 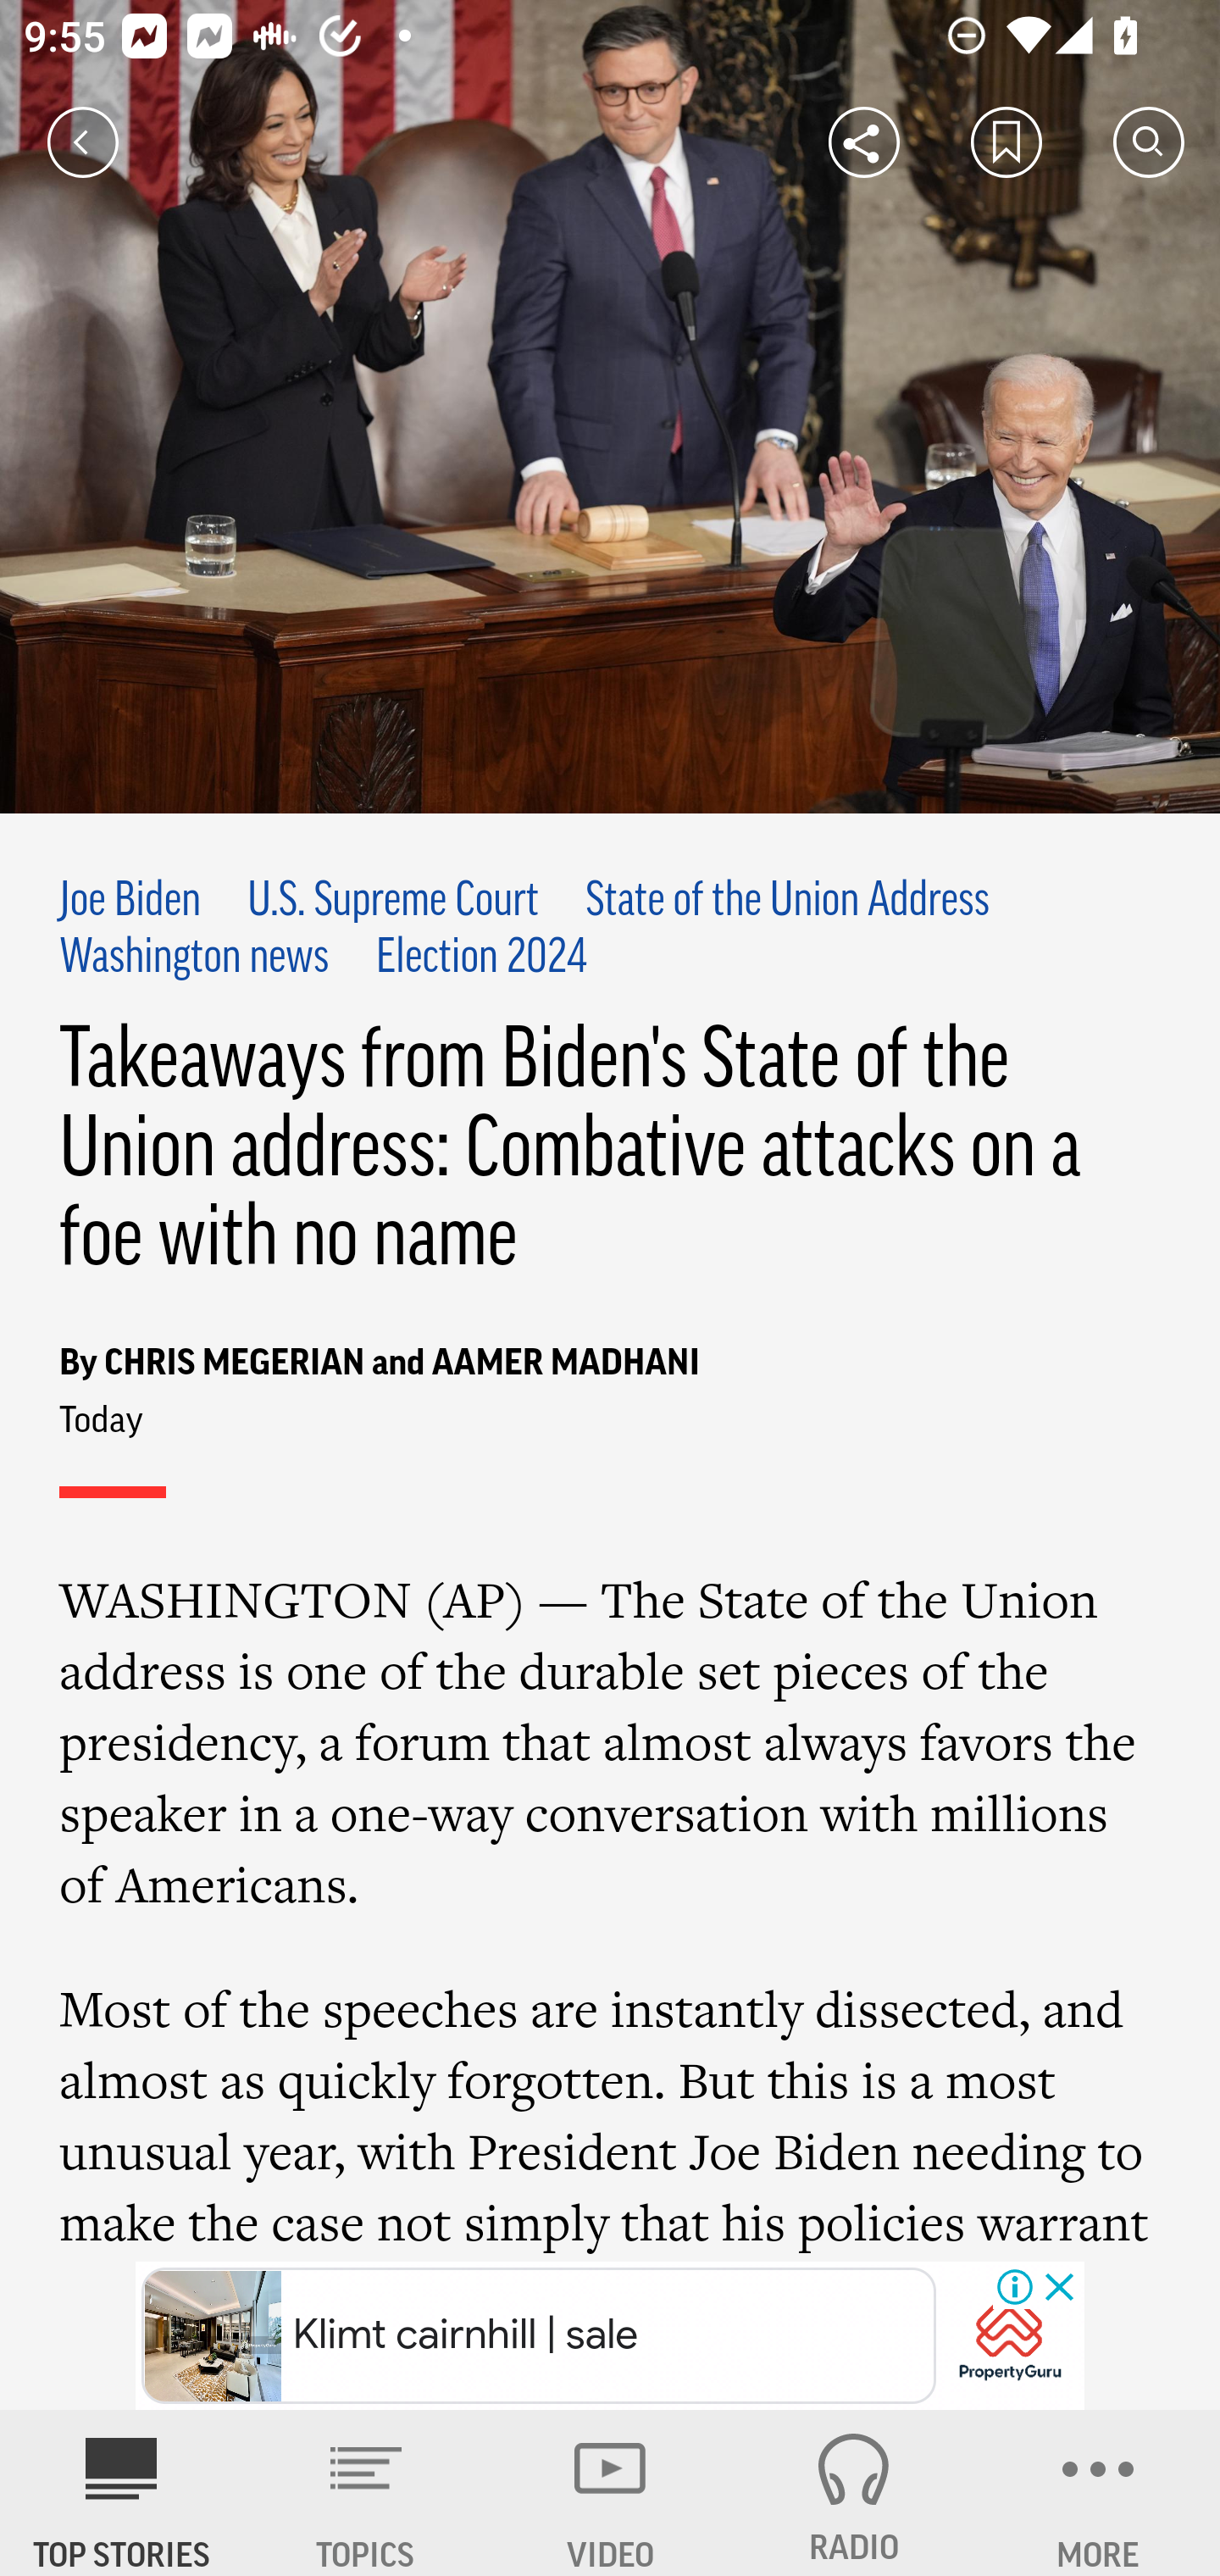 What do you see at coordinates (786, 902) in the screenshot?
I see `State of the Union Address` at bounding box center [786, 902].